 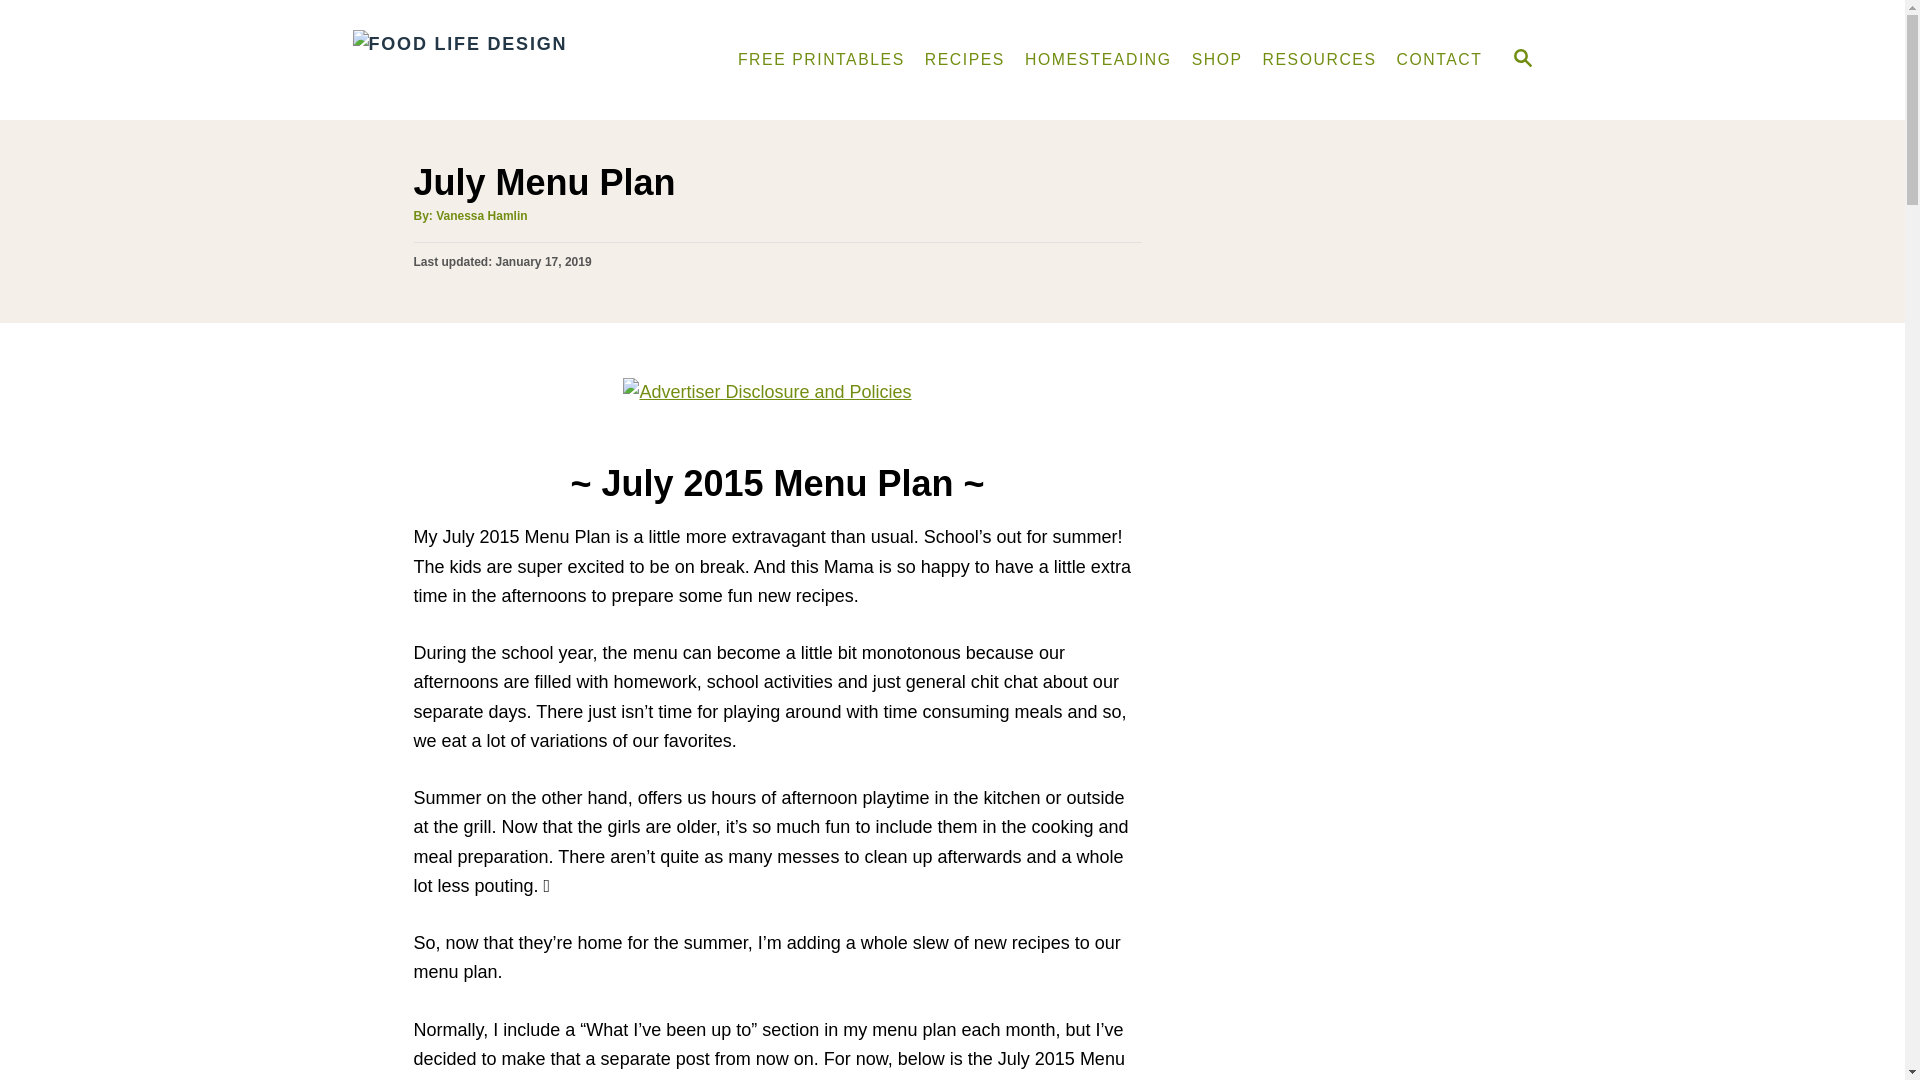 I want to click on FREE PRINTABLES, so click(x=821, y=59).